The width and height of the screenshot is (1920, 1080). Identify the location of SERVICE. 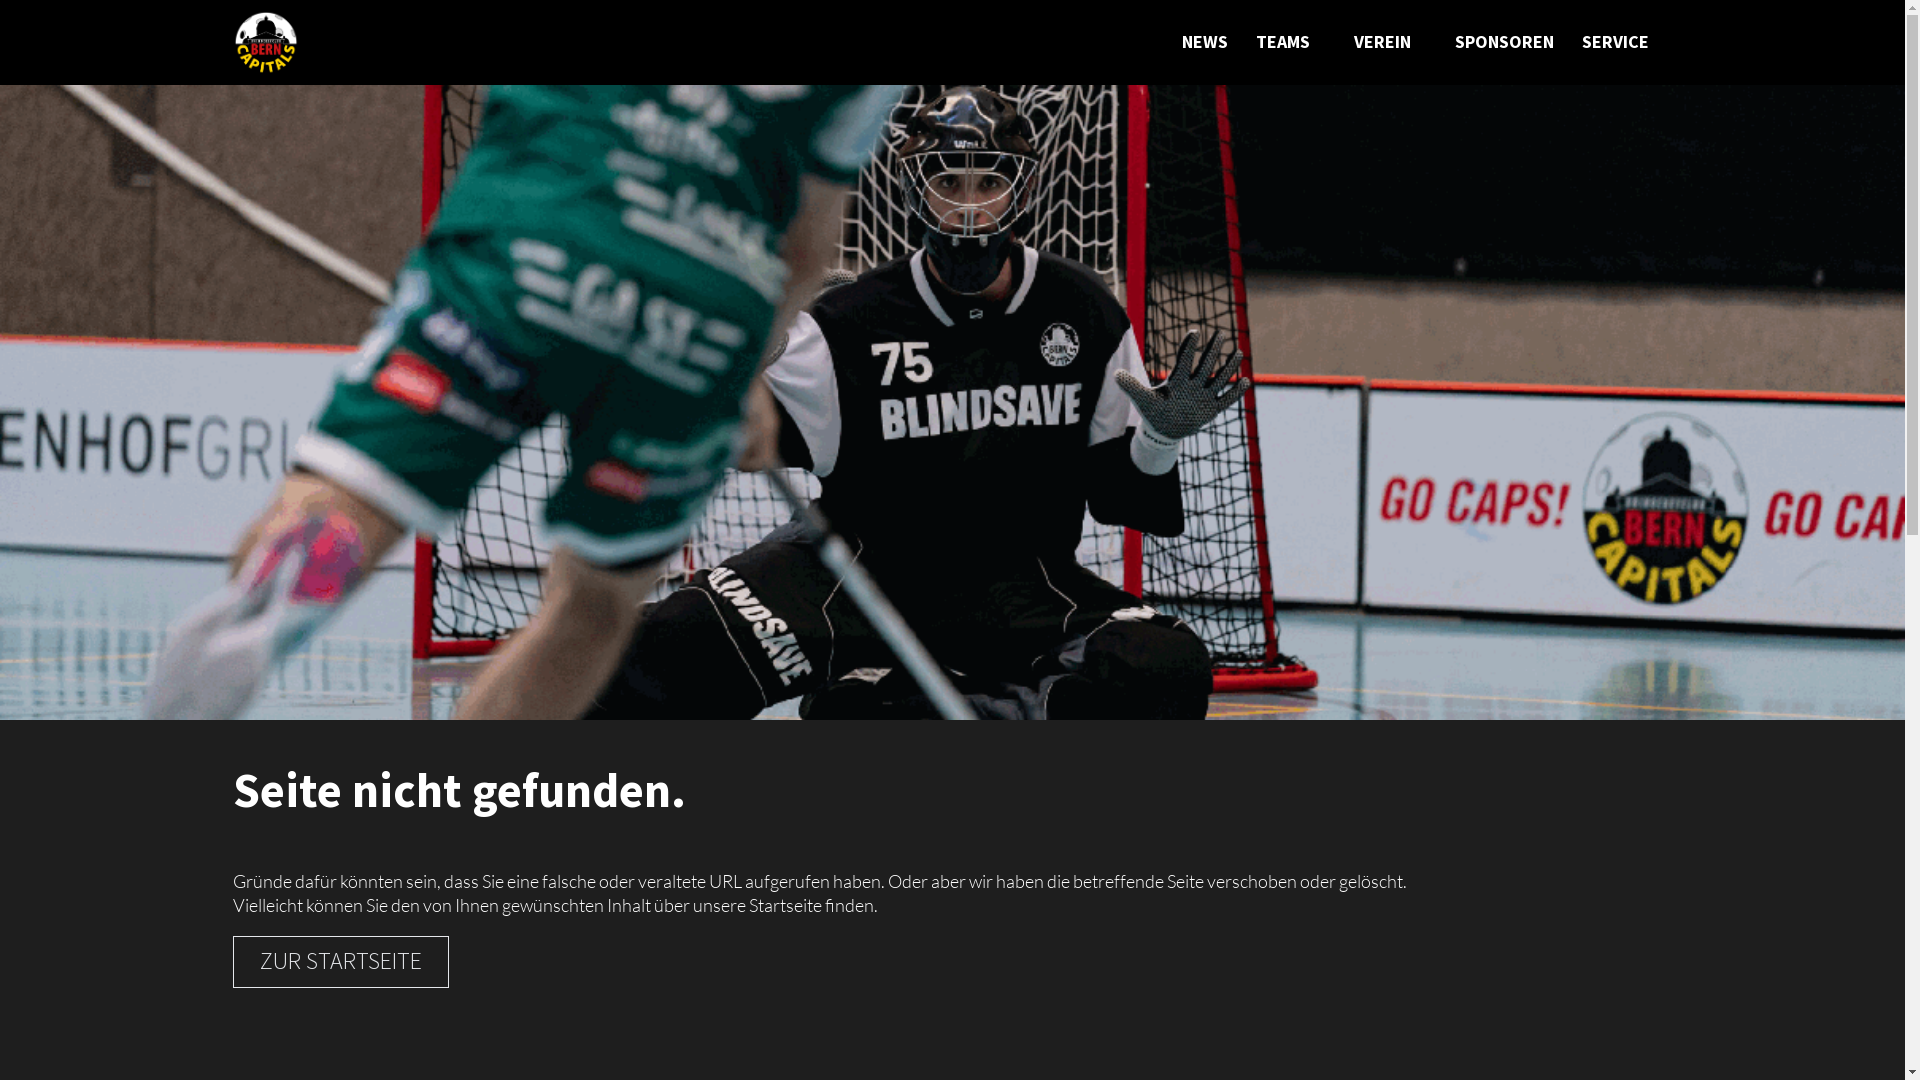
(1616, 42).